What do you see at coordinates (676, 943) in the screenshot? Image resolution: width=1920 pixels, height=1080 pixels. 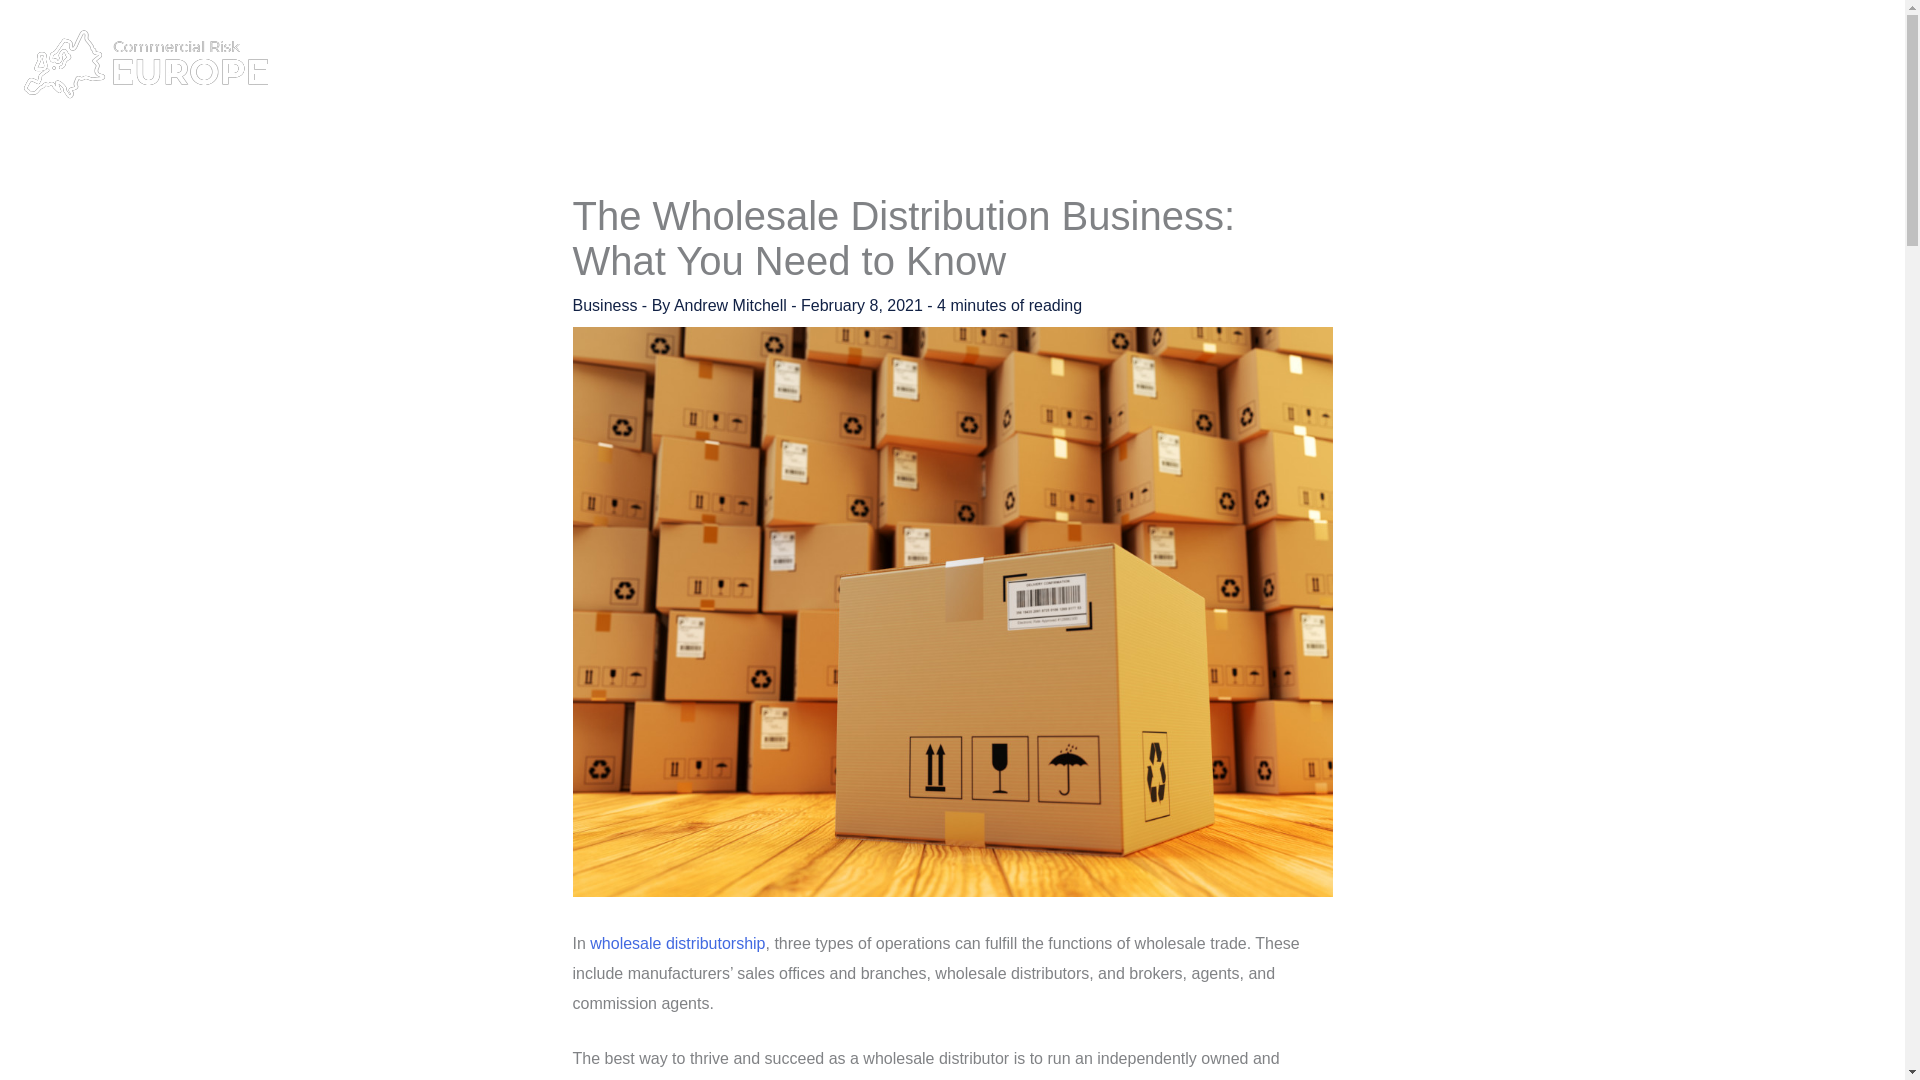 I see `wholesale distributorship` at bounding box center [676, 943].